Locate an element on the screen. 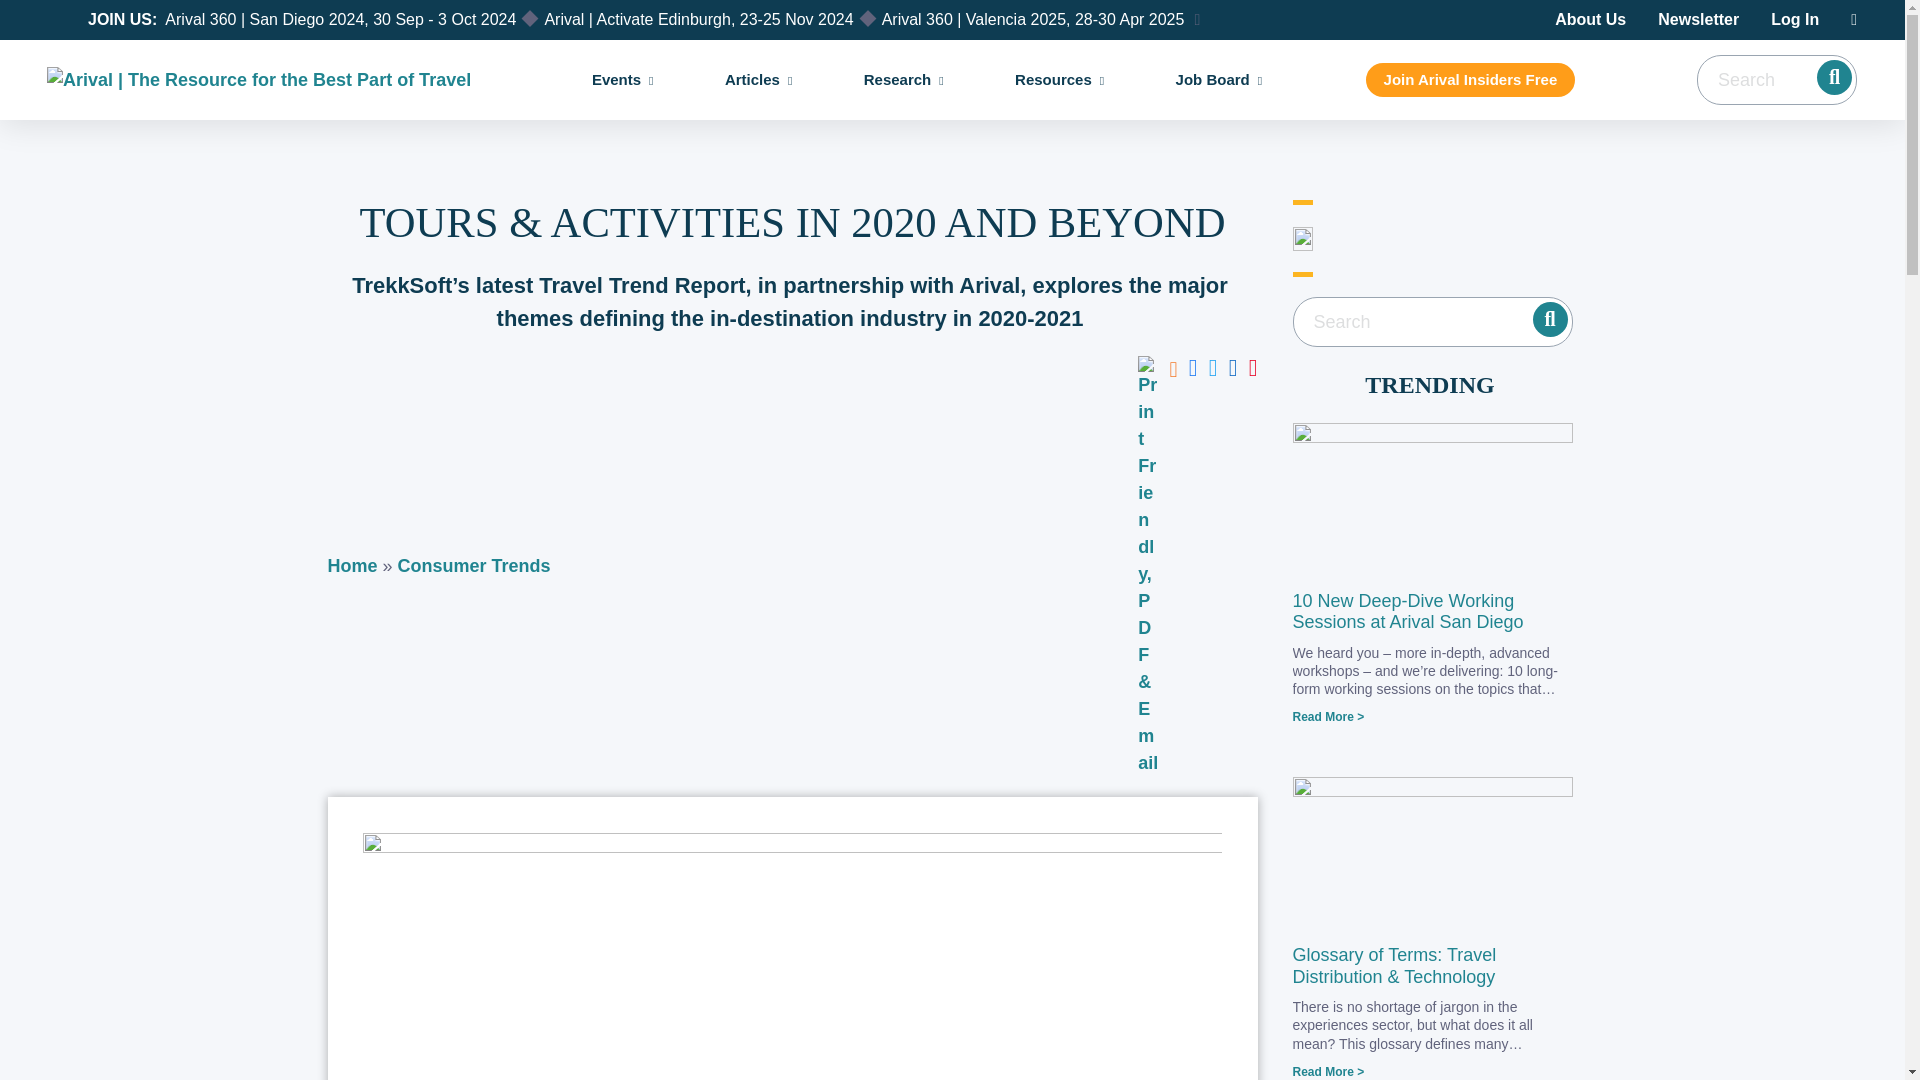 This screenshot has height=1080, width=1920. Articles is located at coordinates (758, 80).